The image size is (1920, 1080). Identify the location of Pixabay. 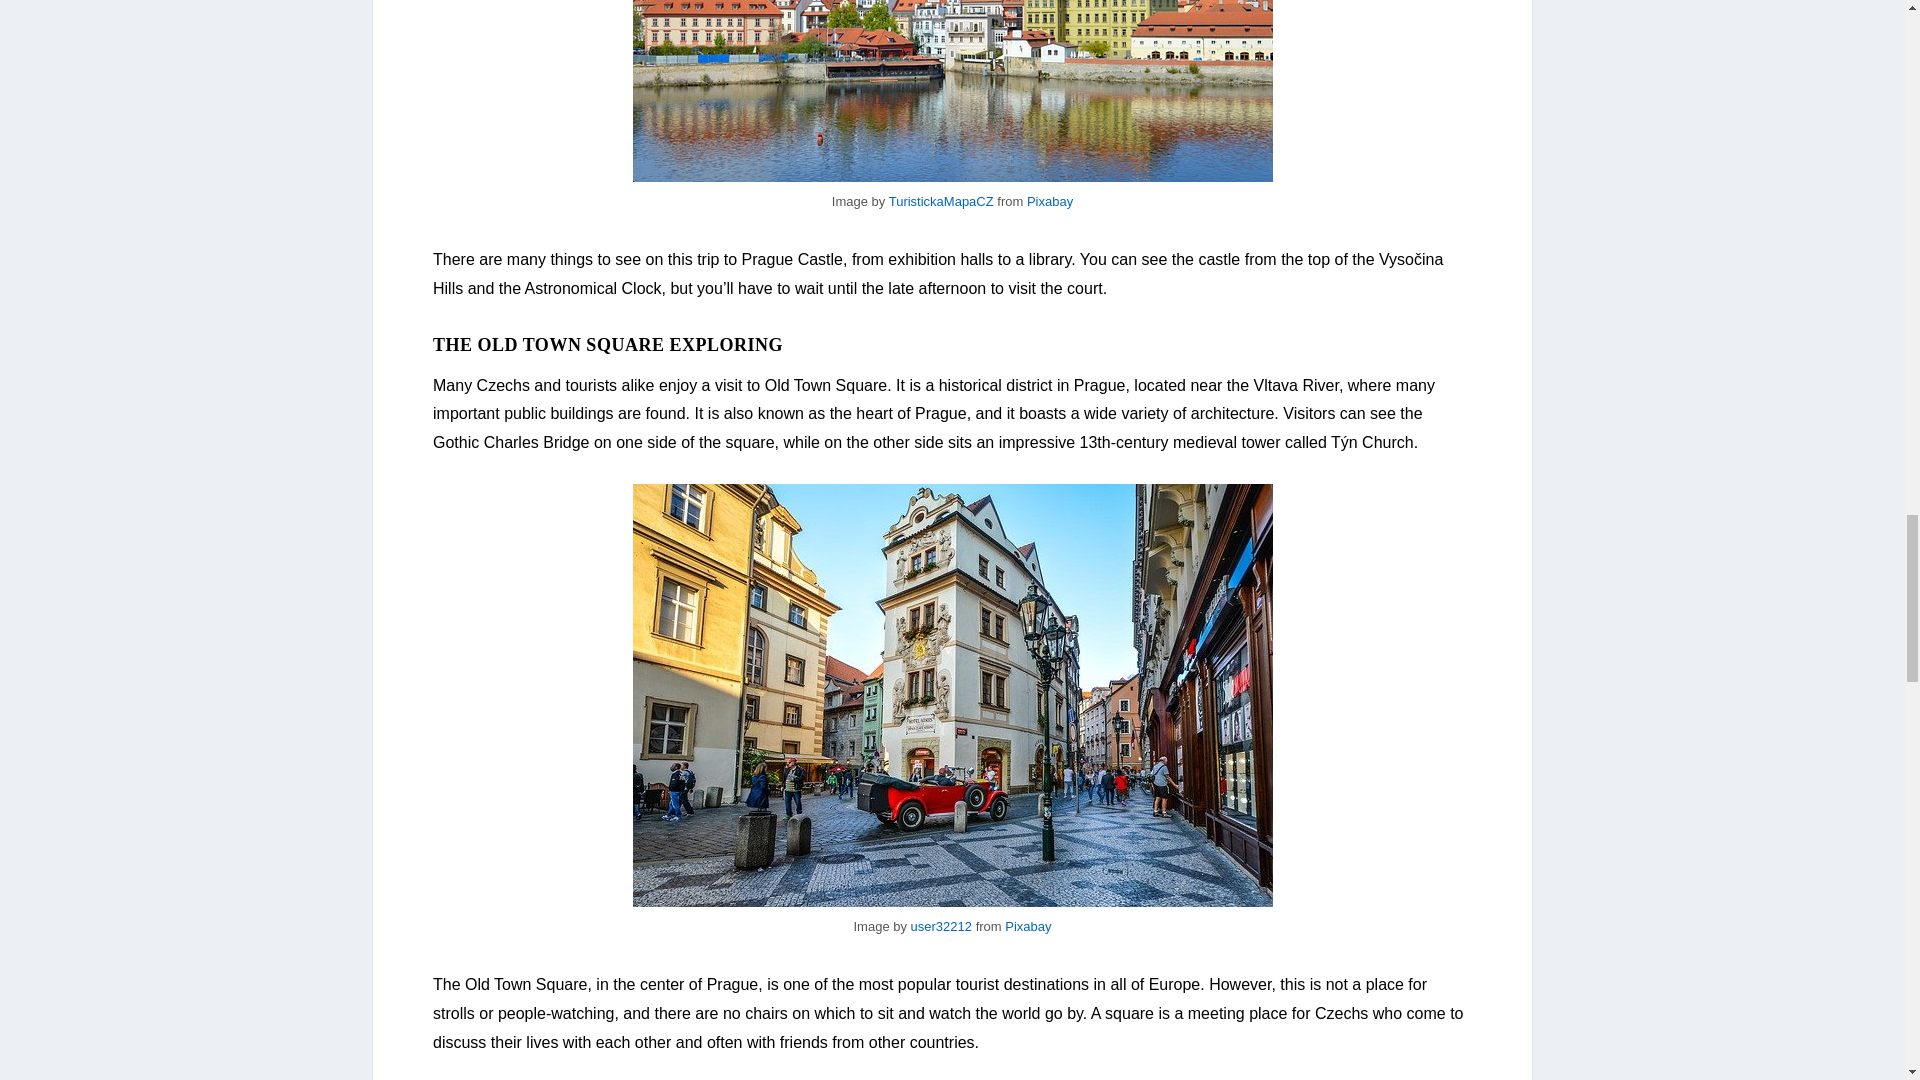
(1050, 202).